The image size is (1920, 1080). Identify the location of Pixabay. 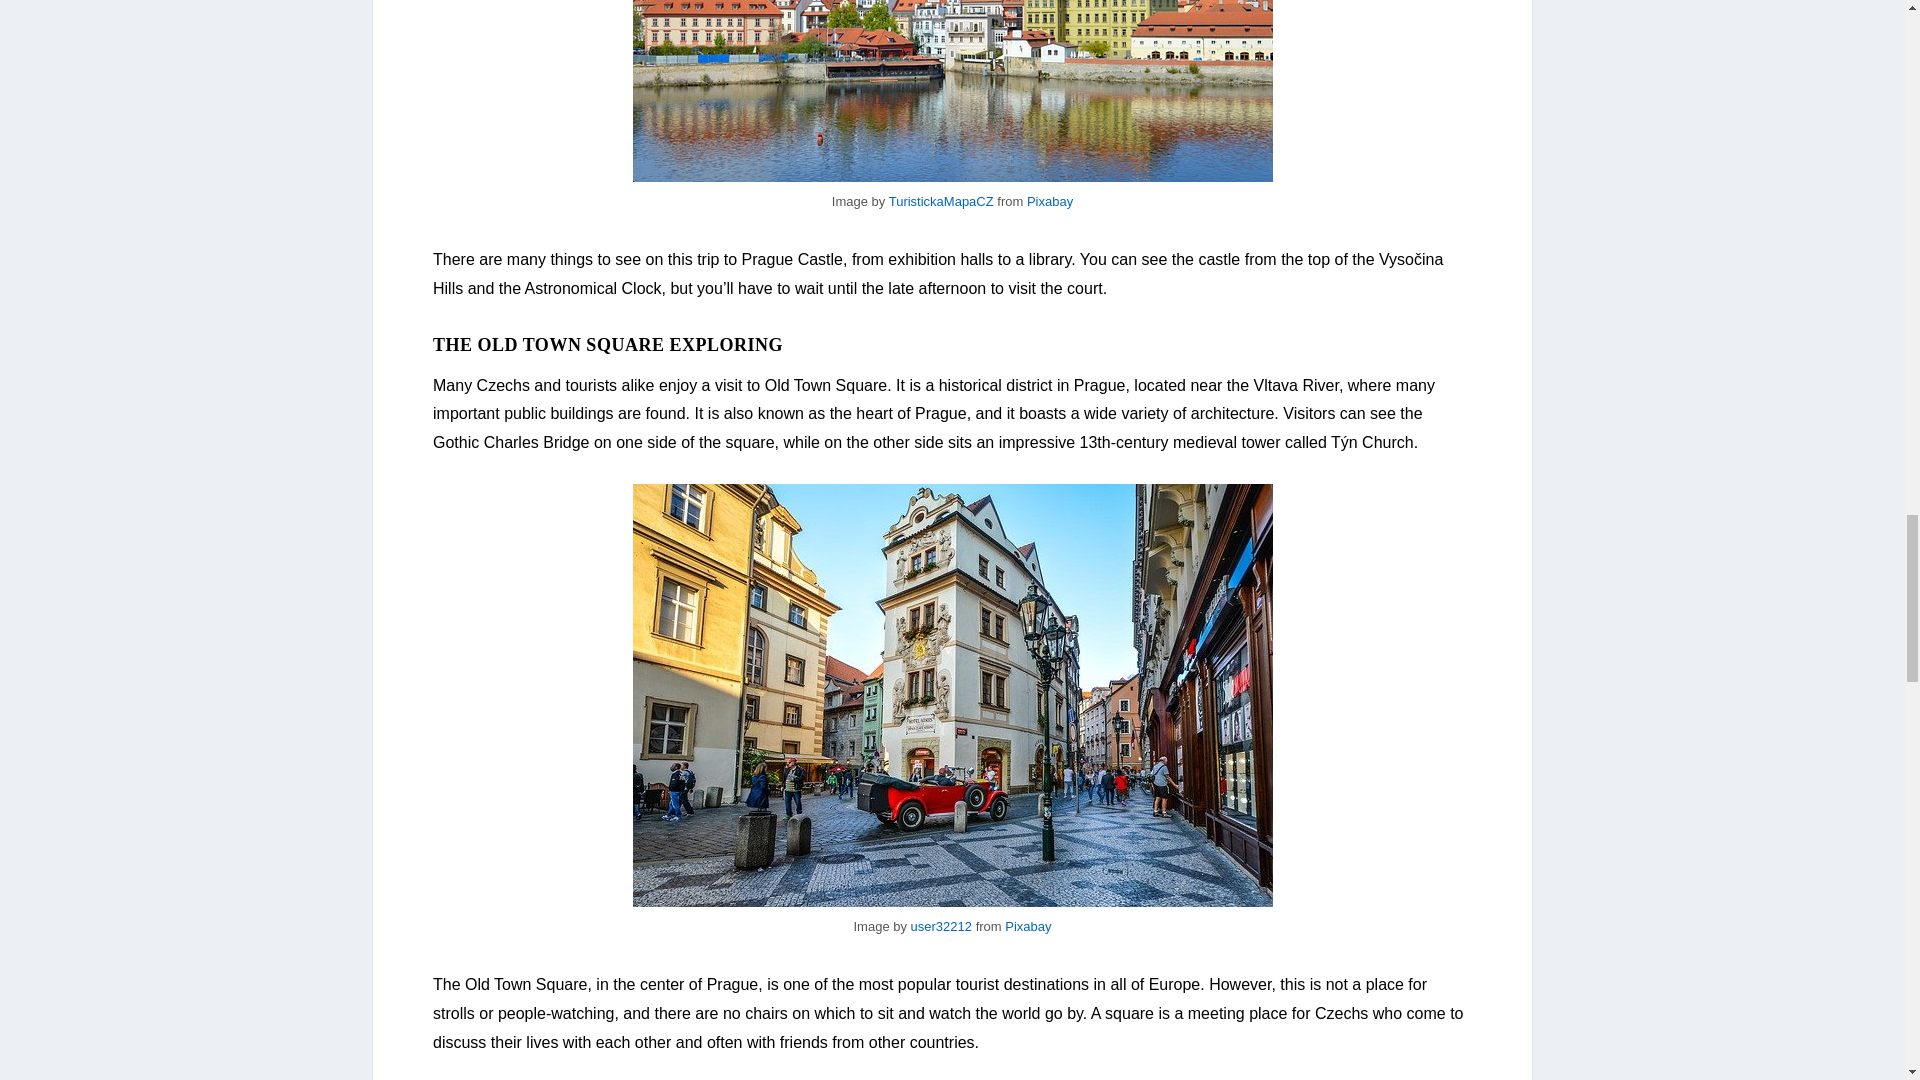
(1050, 202).